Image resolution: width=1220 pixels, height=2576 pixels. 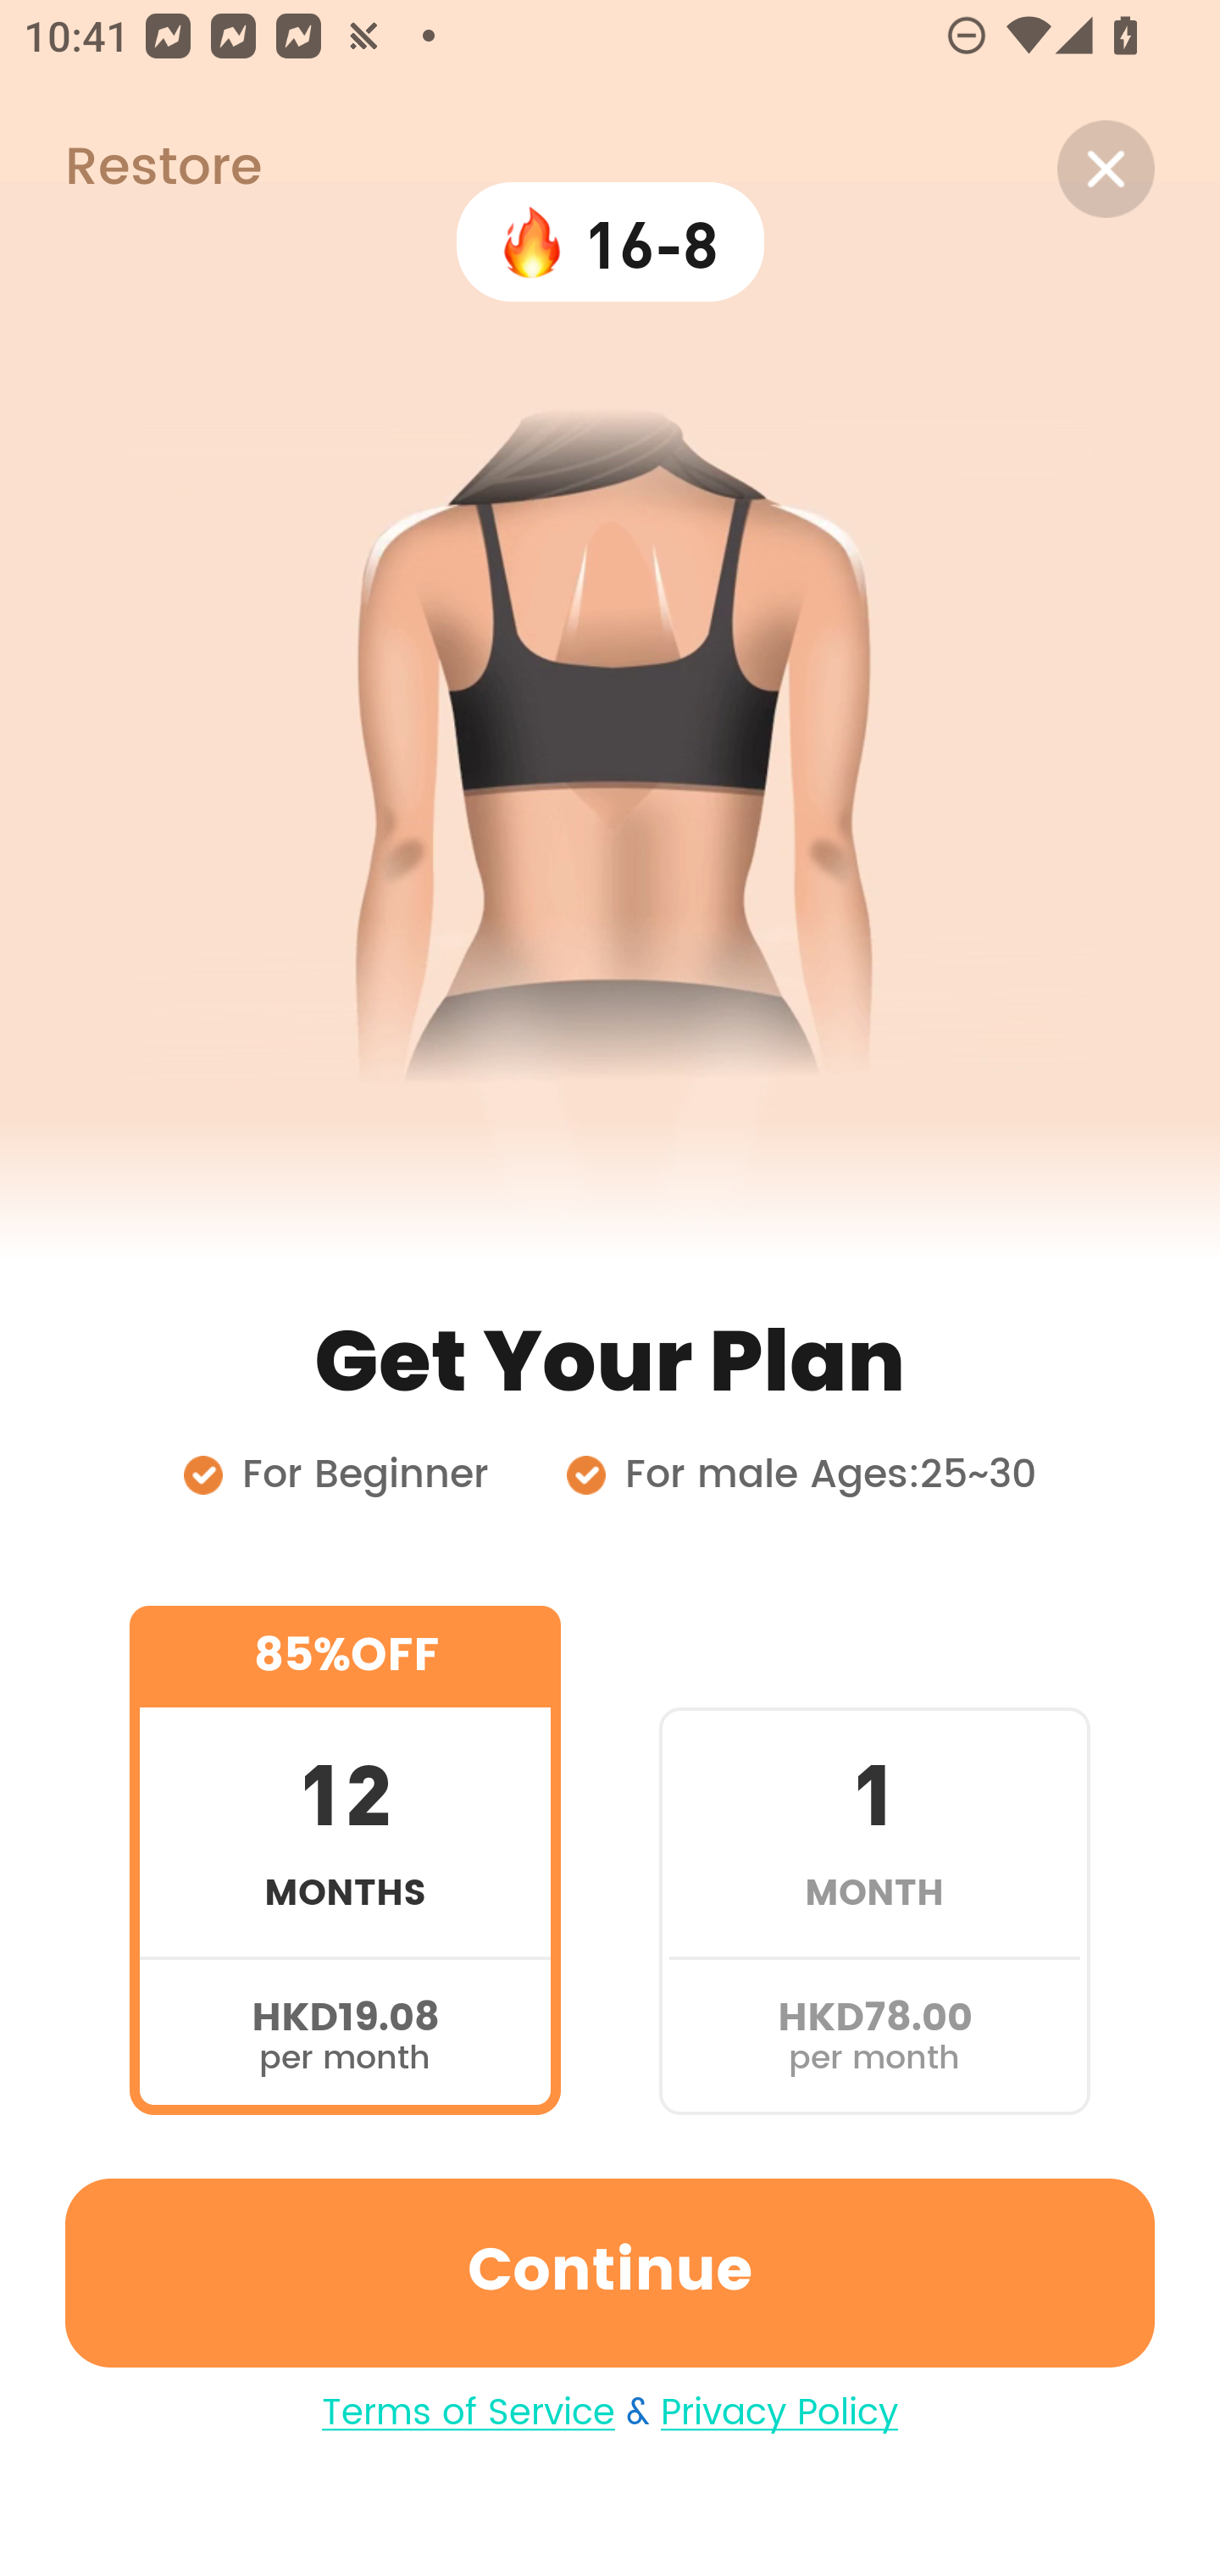 What do you see at coordinates (874, 1859) in the screenshot?
I see `1 MONTH per month HKD78.00` at bounding box center [874, 1859].